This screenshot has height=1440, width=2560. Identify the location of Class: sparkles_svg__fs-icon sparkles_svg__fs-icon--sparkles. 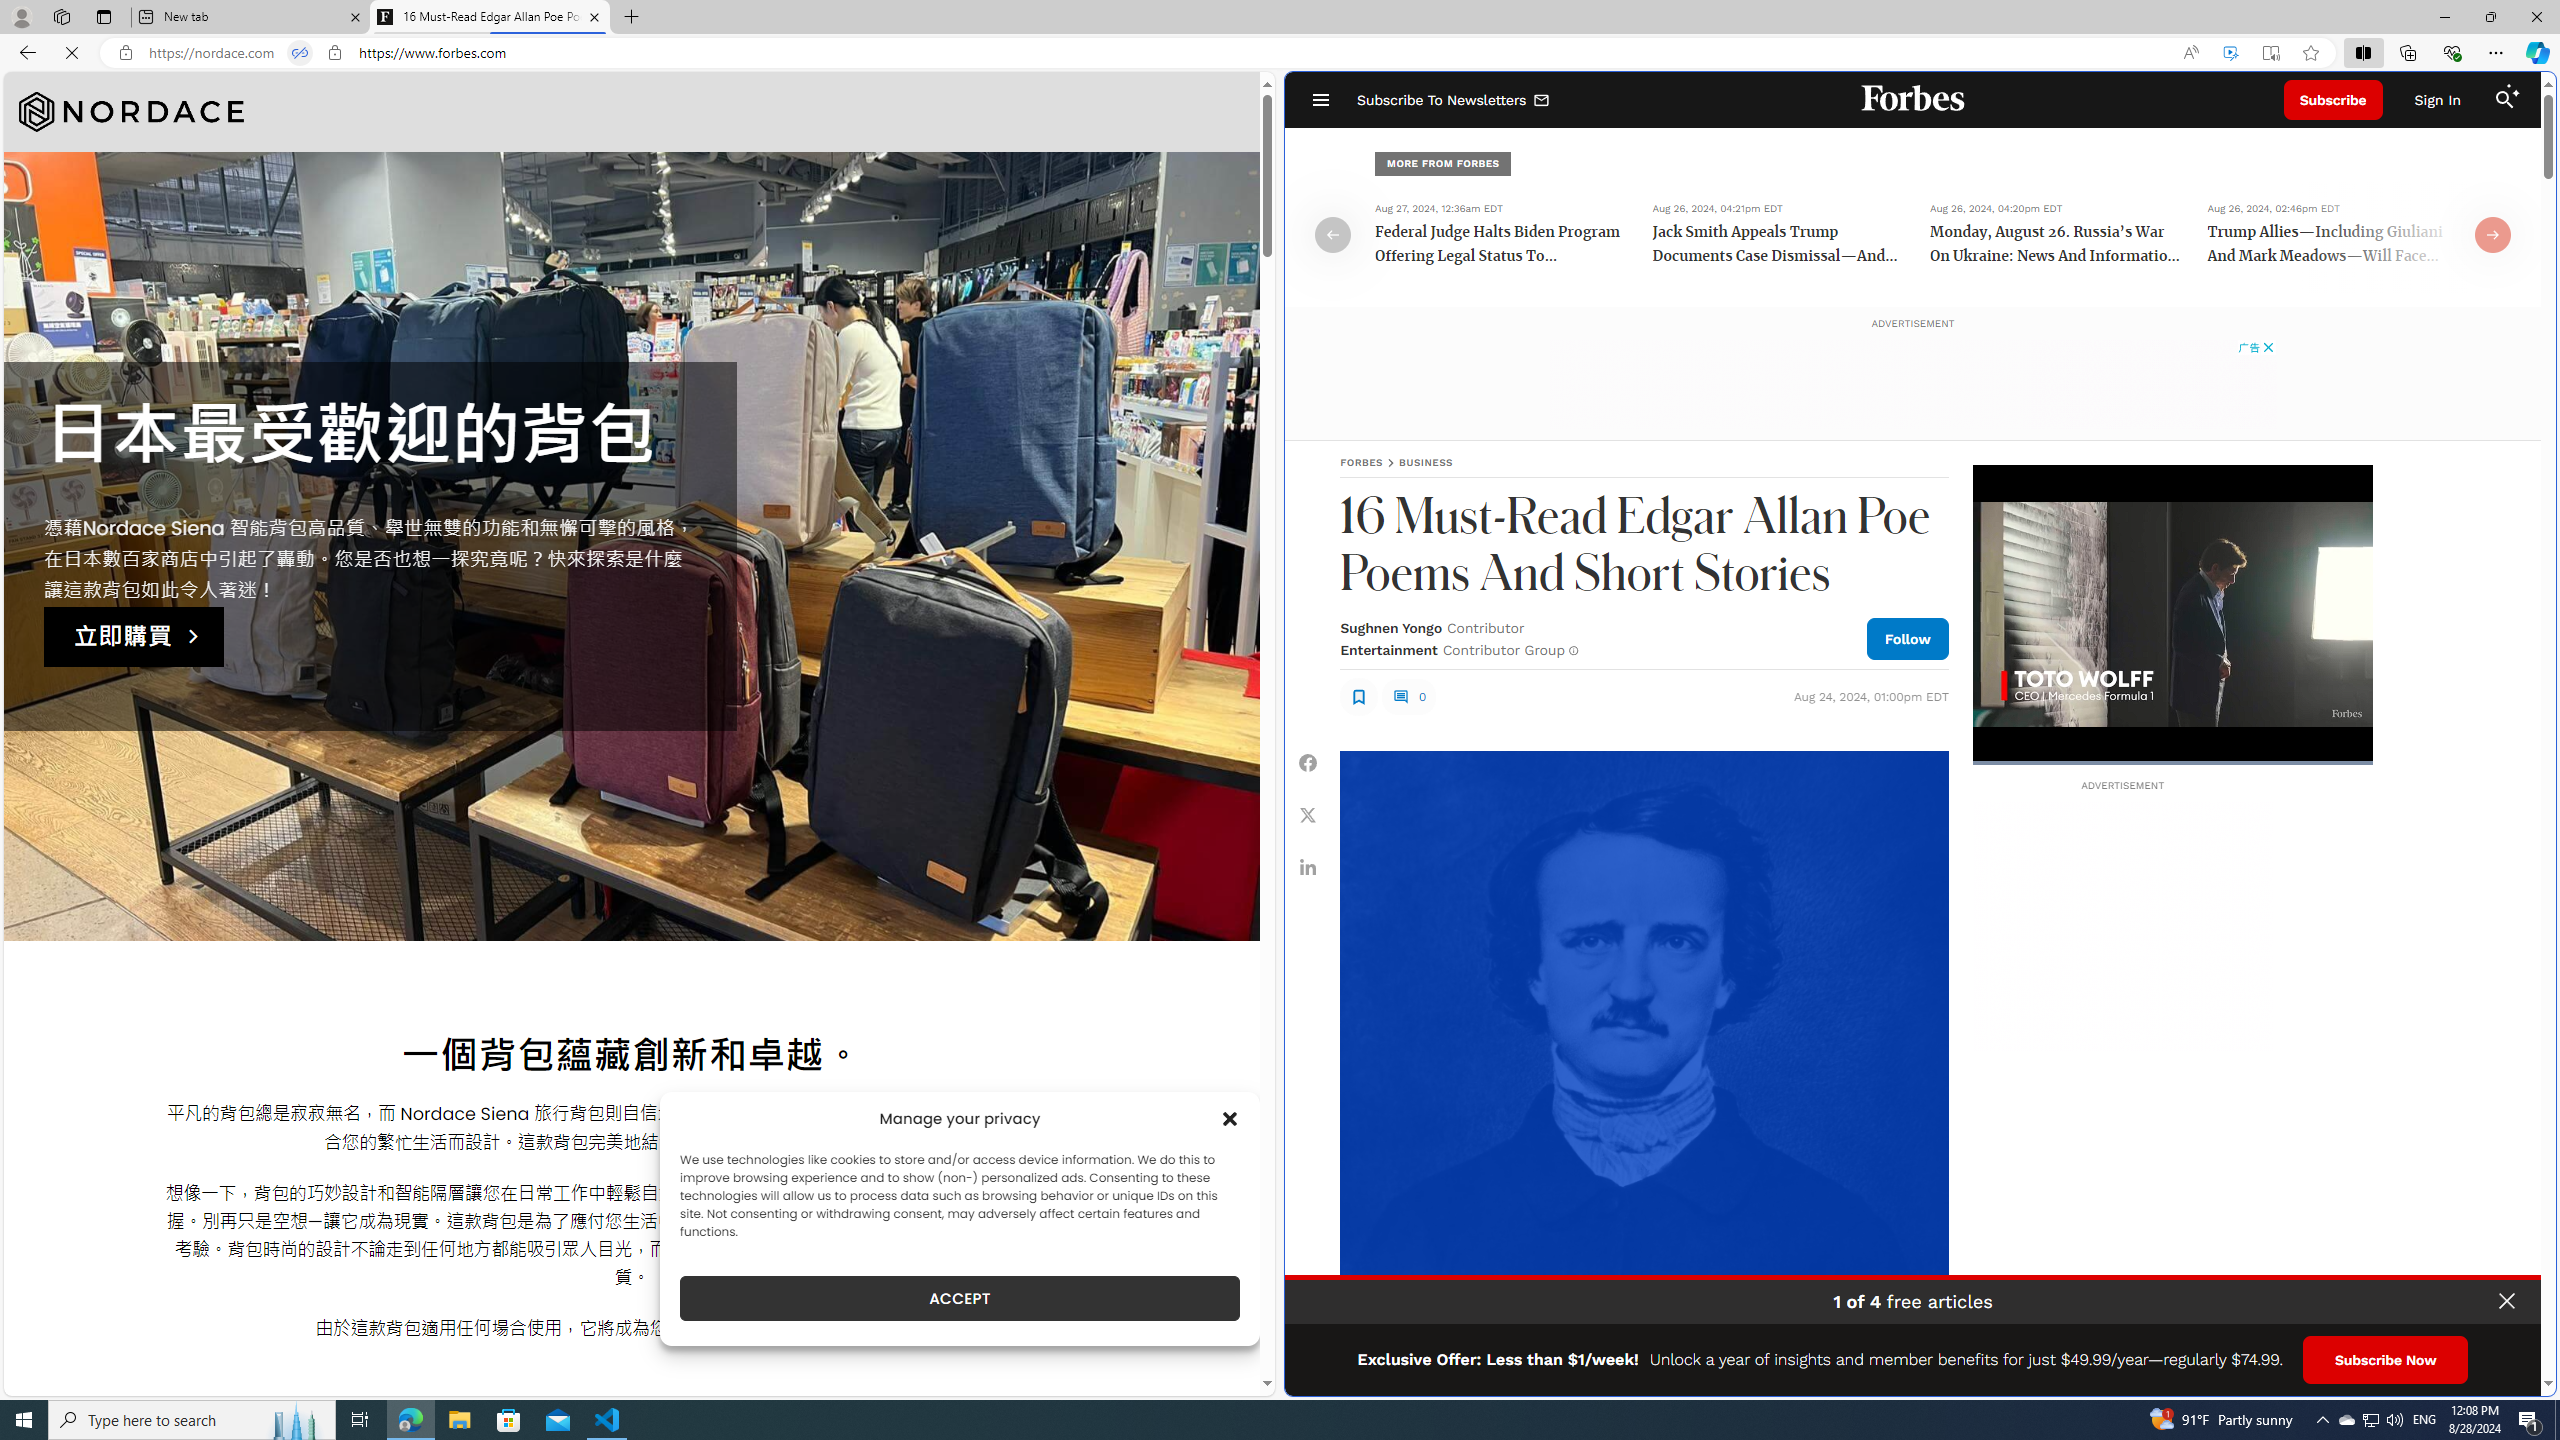
(2515, 90).